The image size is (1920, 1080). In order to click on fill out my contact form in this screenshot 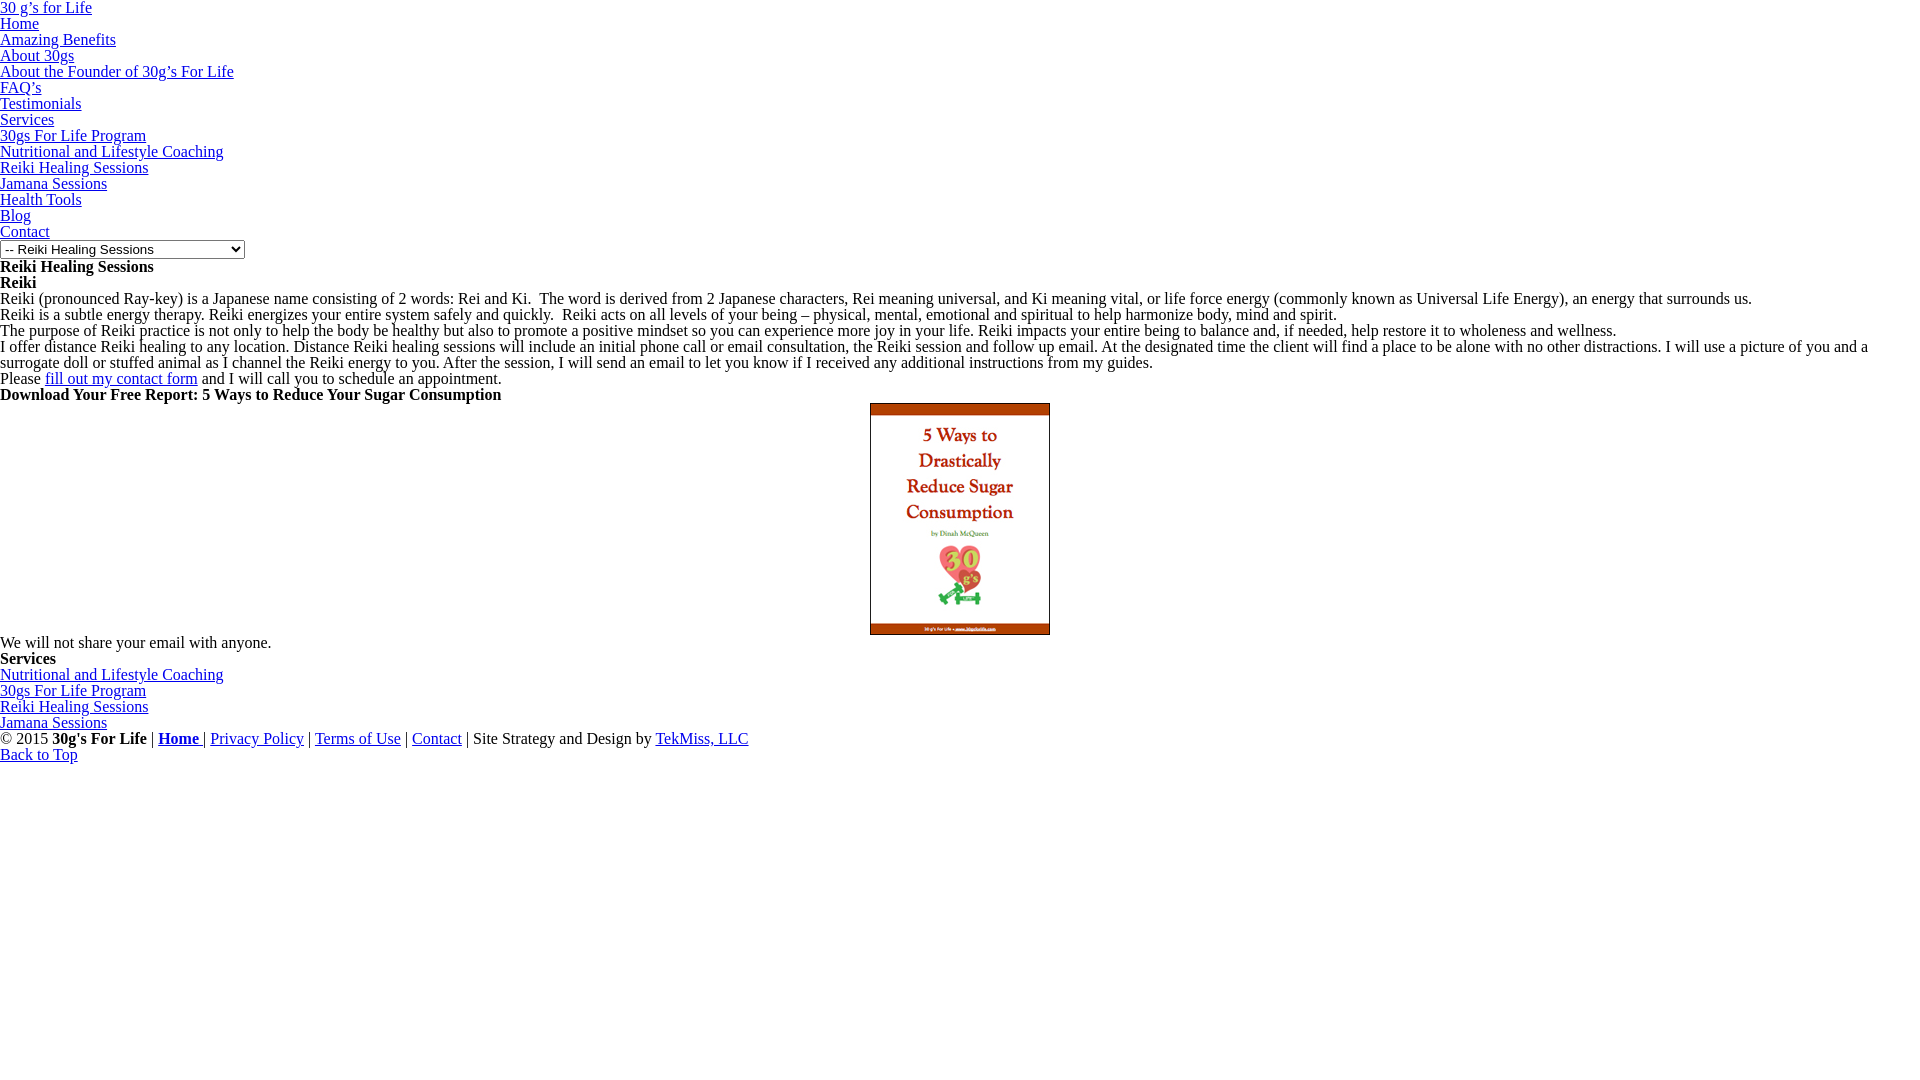, I will do `click(122, 378)`.